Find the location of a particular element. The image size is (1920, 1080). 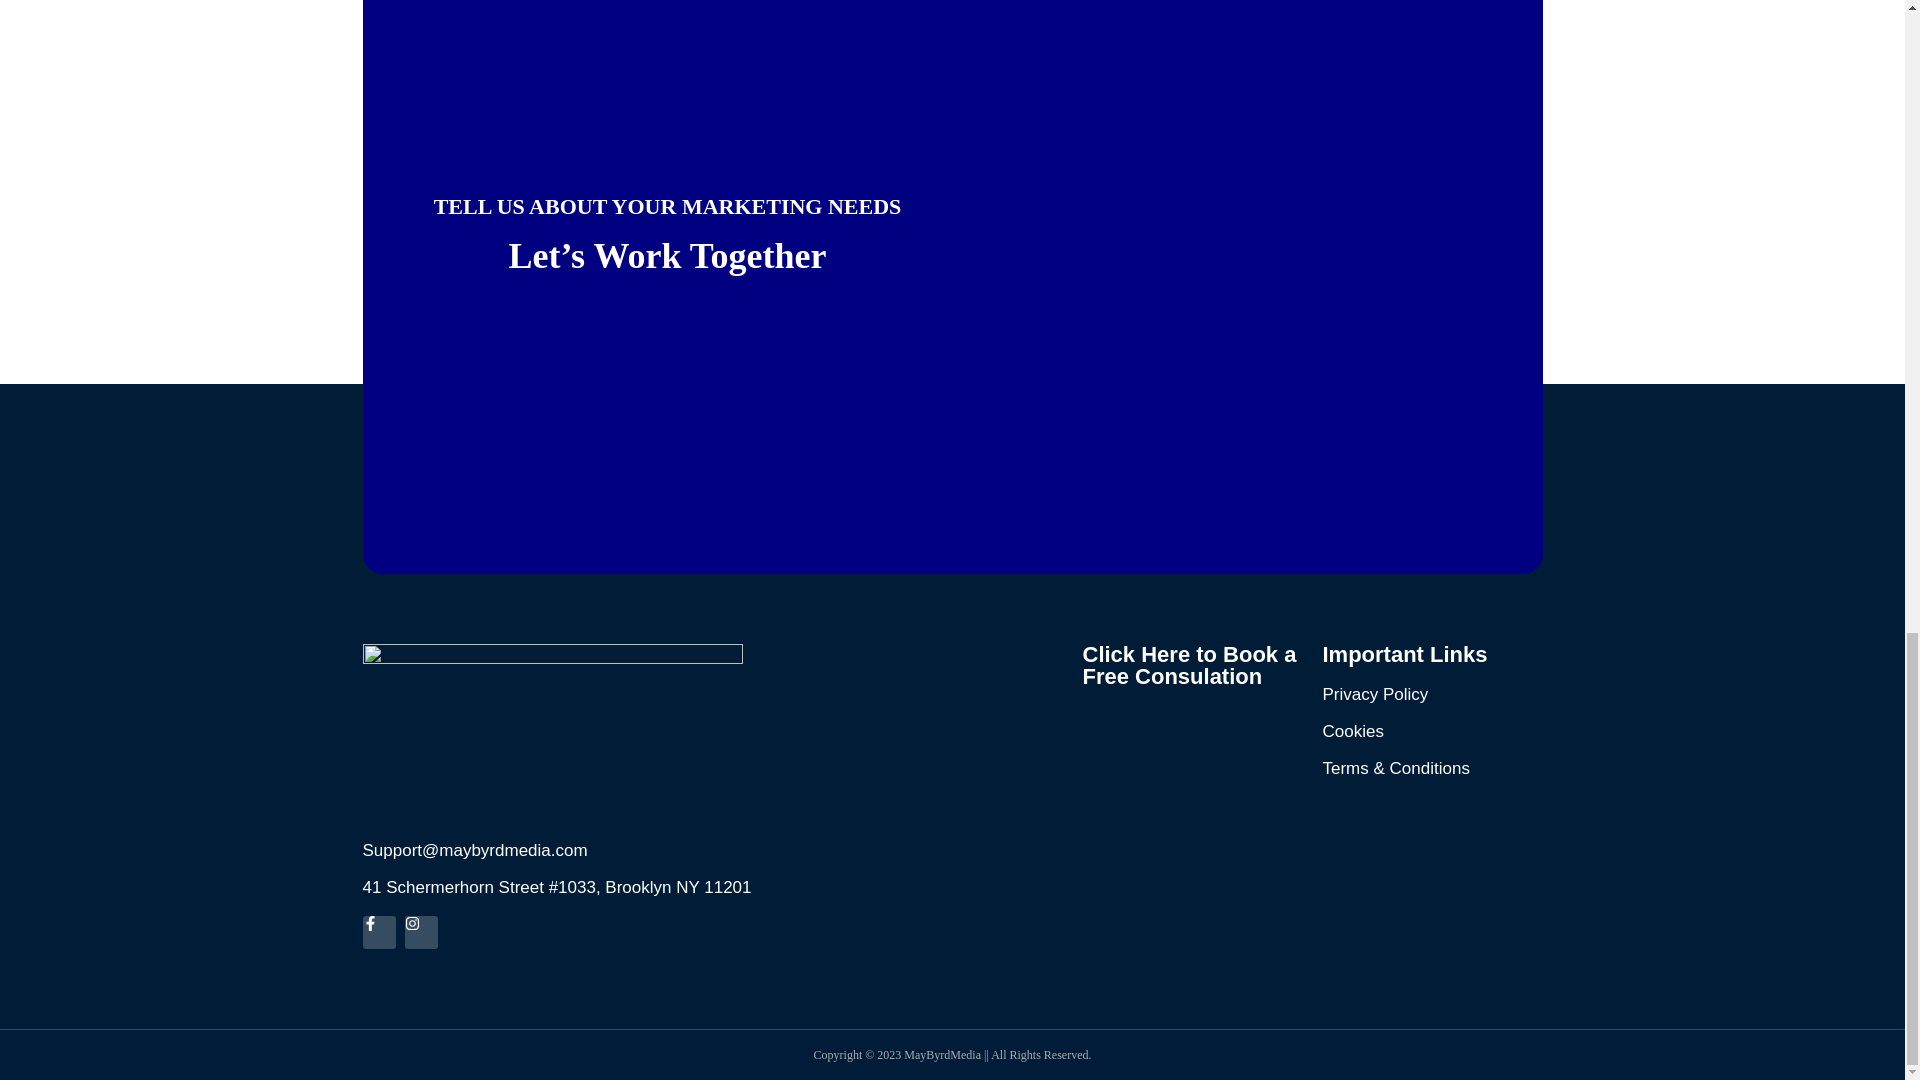

Cookies is located at coordinates (1352, 731).